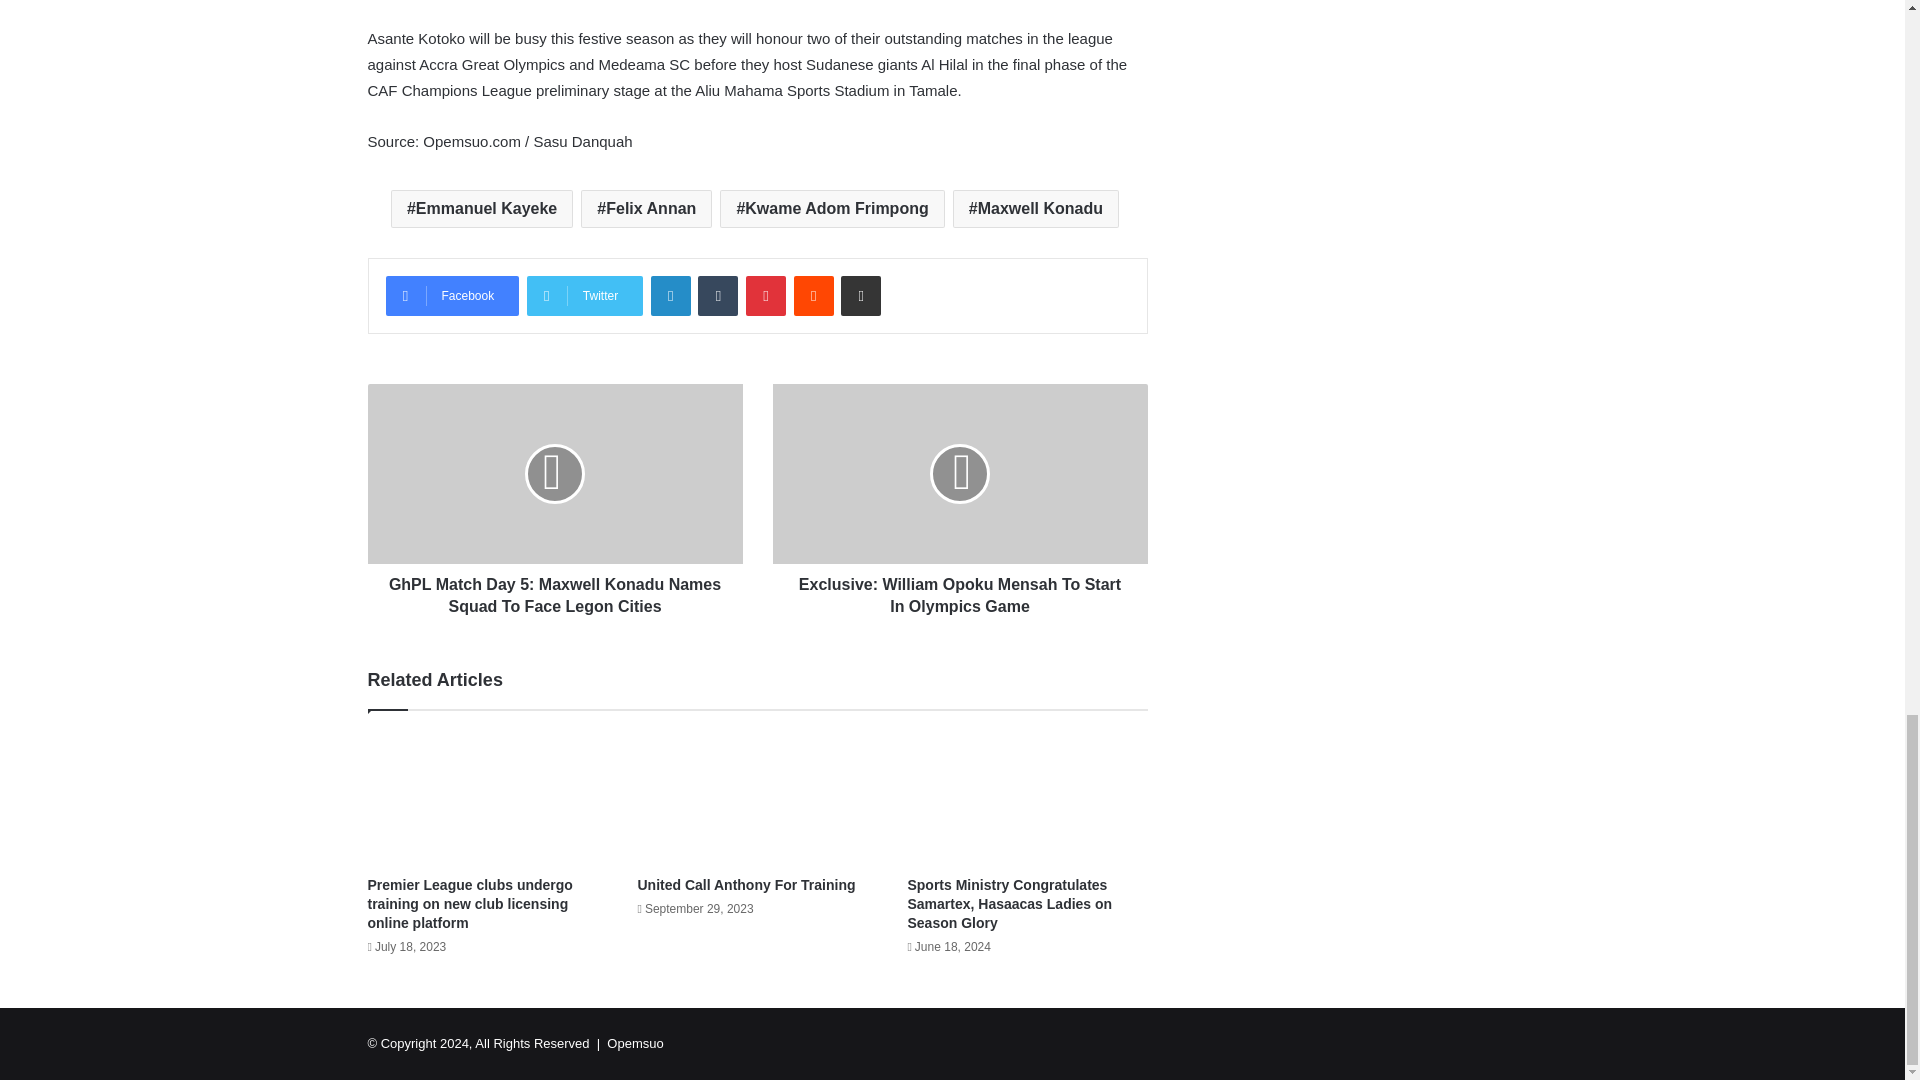 This screenshot has height=1080, width=1920. I want to click on Share via Email, so click(860, 296).